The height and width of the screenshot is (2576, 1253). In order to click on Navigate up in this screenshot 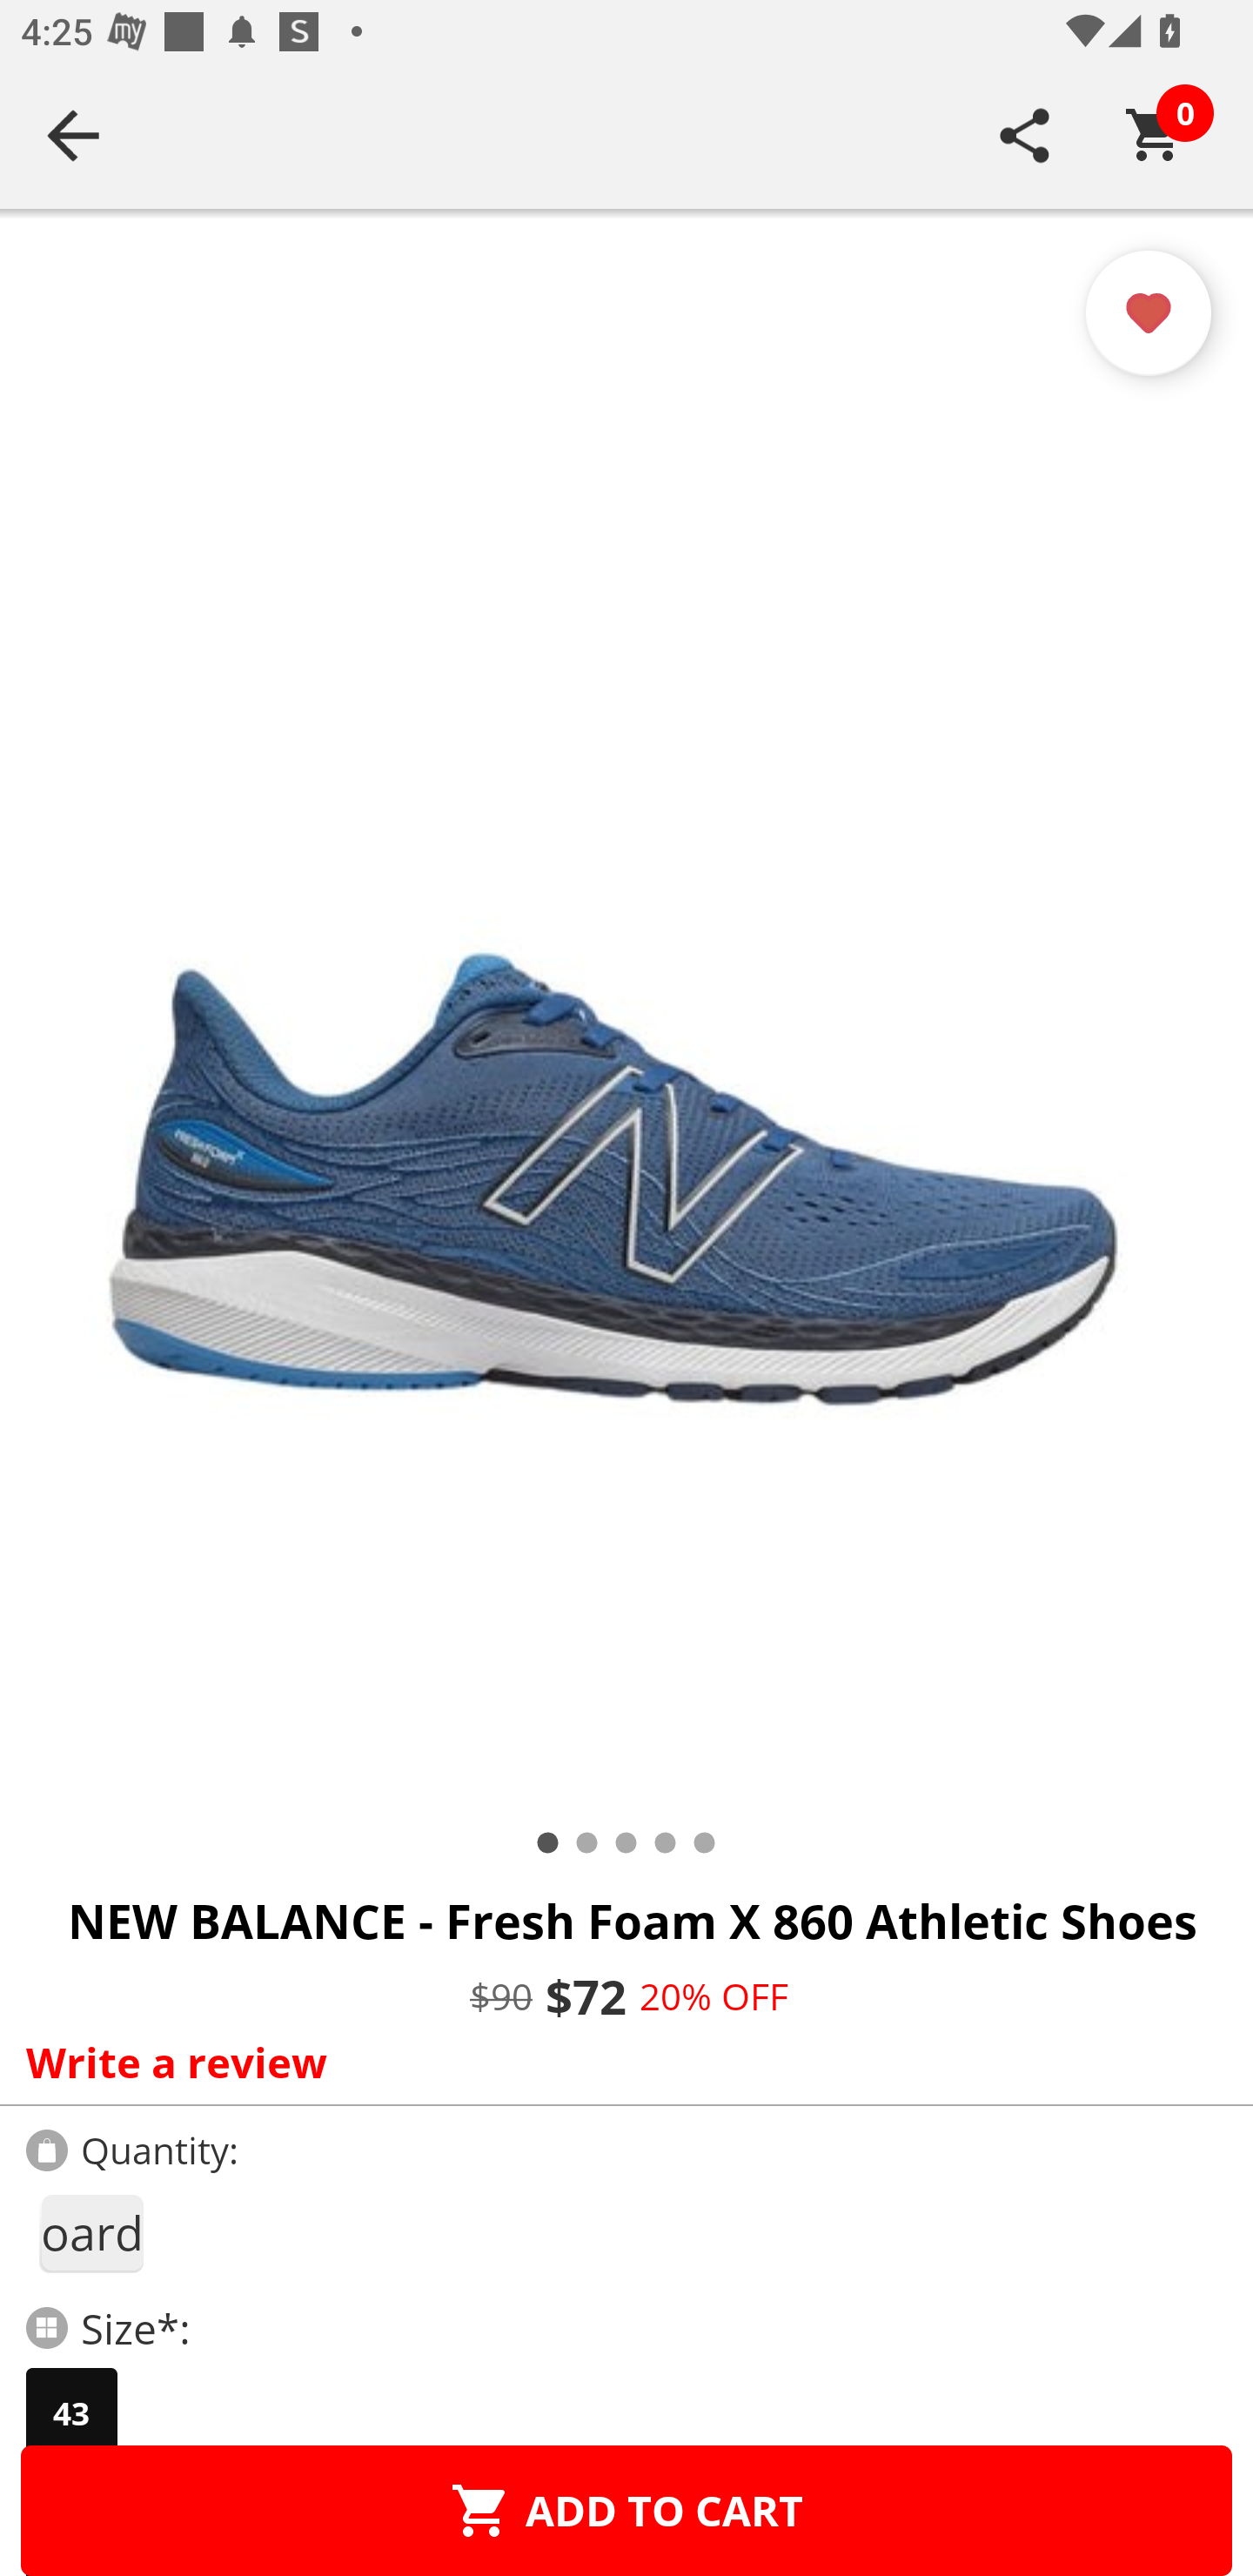, I will do `click(73, 135)`.